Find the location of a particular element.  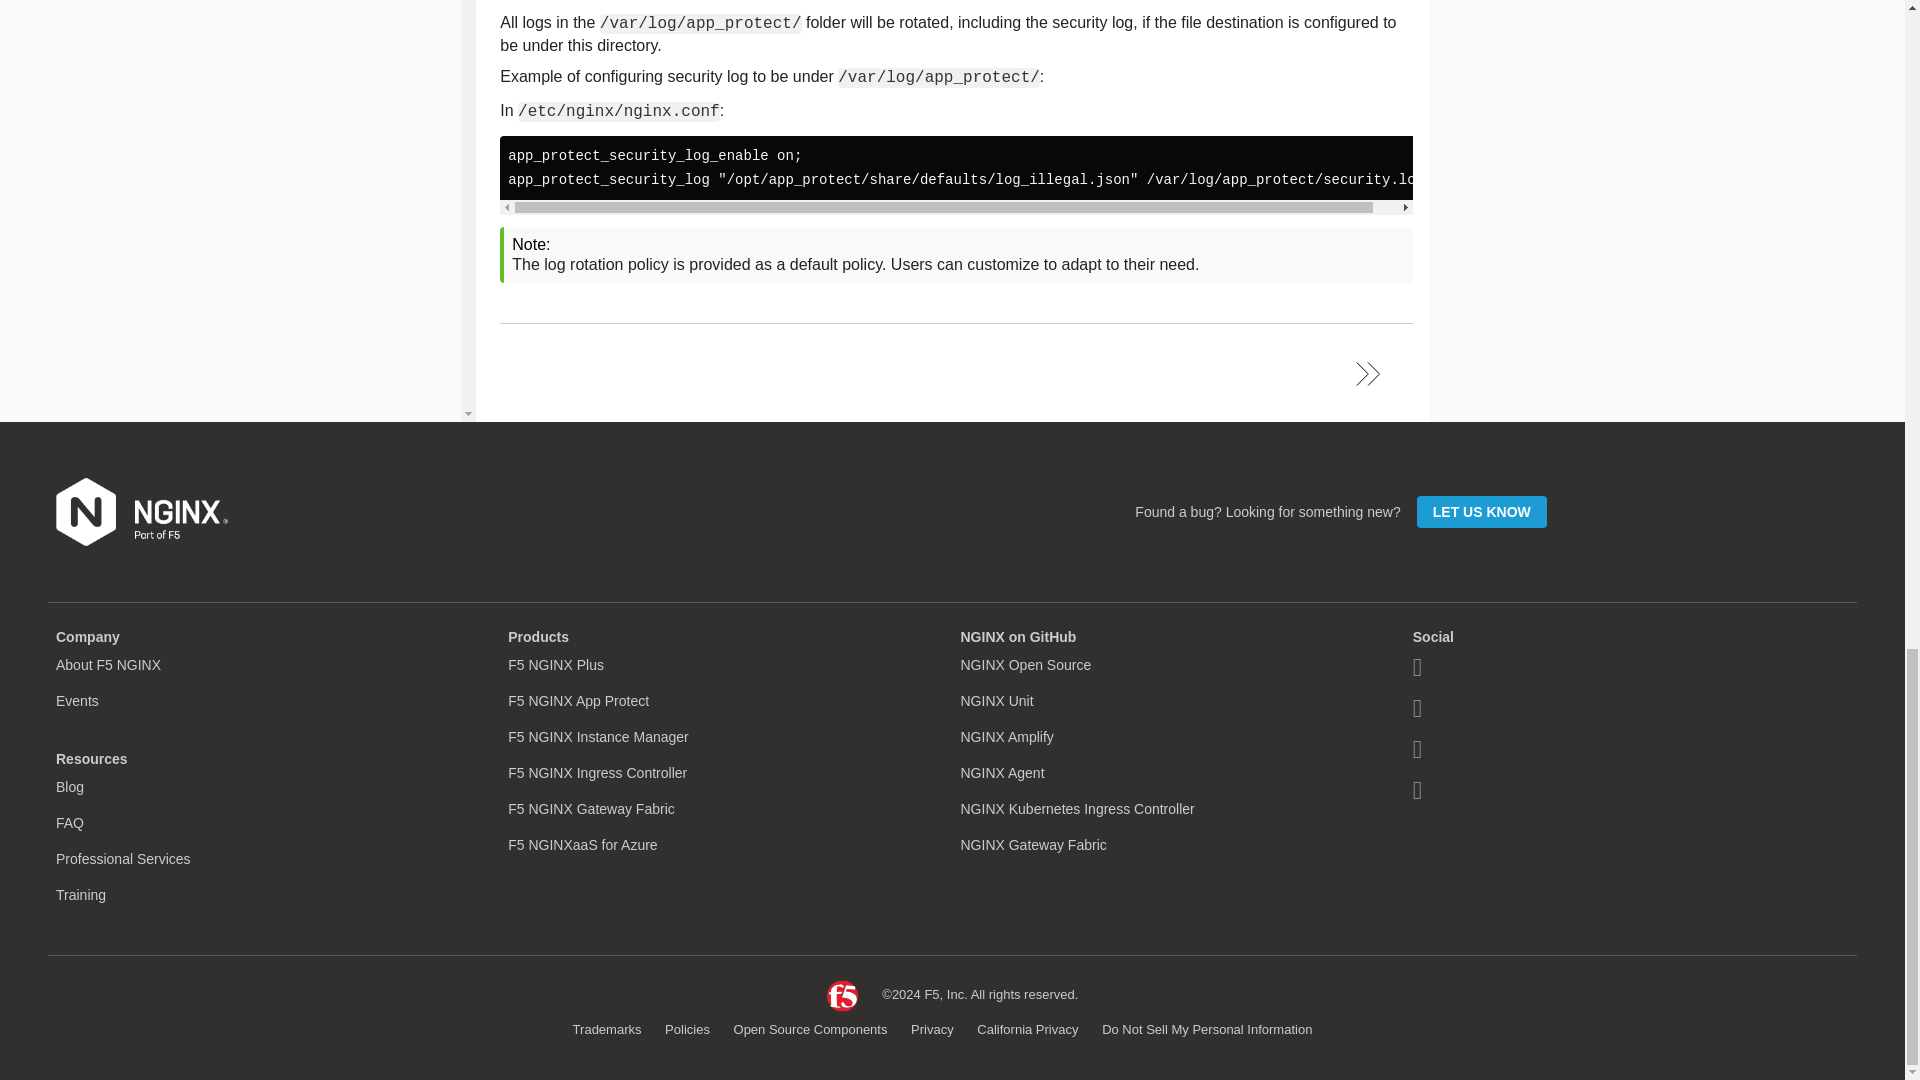

NGINX Kubernetes Ingress Controller is located at coordinates (1077, 808).